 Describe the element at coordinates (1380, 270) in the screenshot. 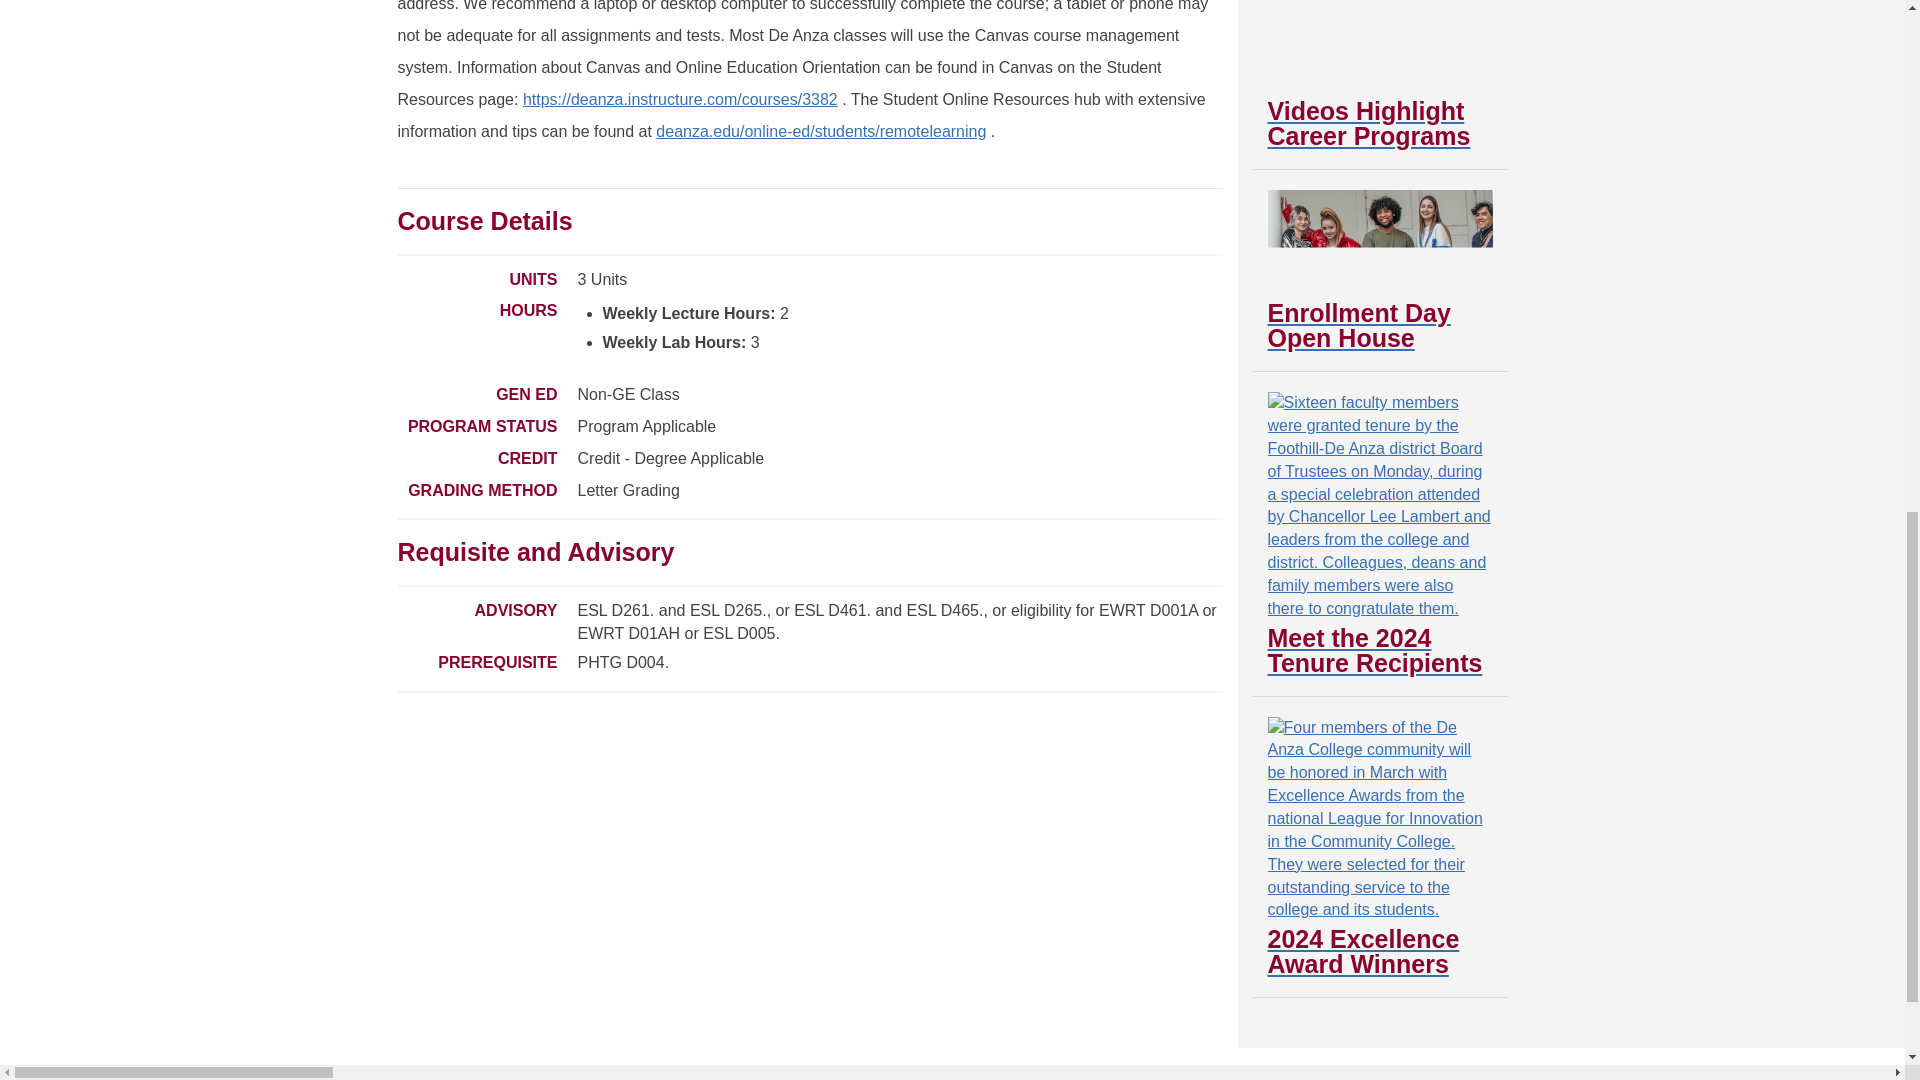

I see `Enrollment Day Open House` at that location.